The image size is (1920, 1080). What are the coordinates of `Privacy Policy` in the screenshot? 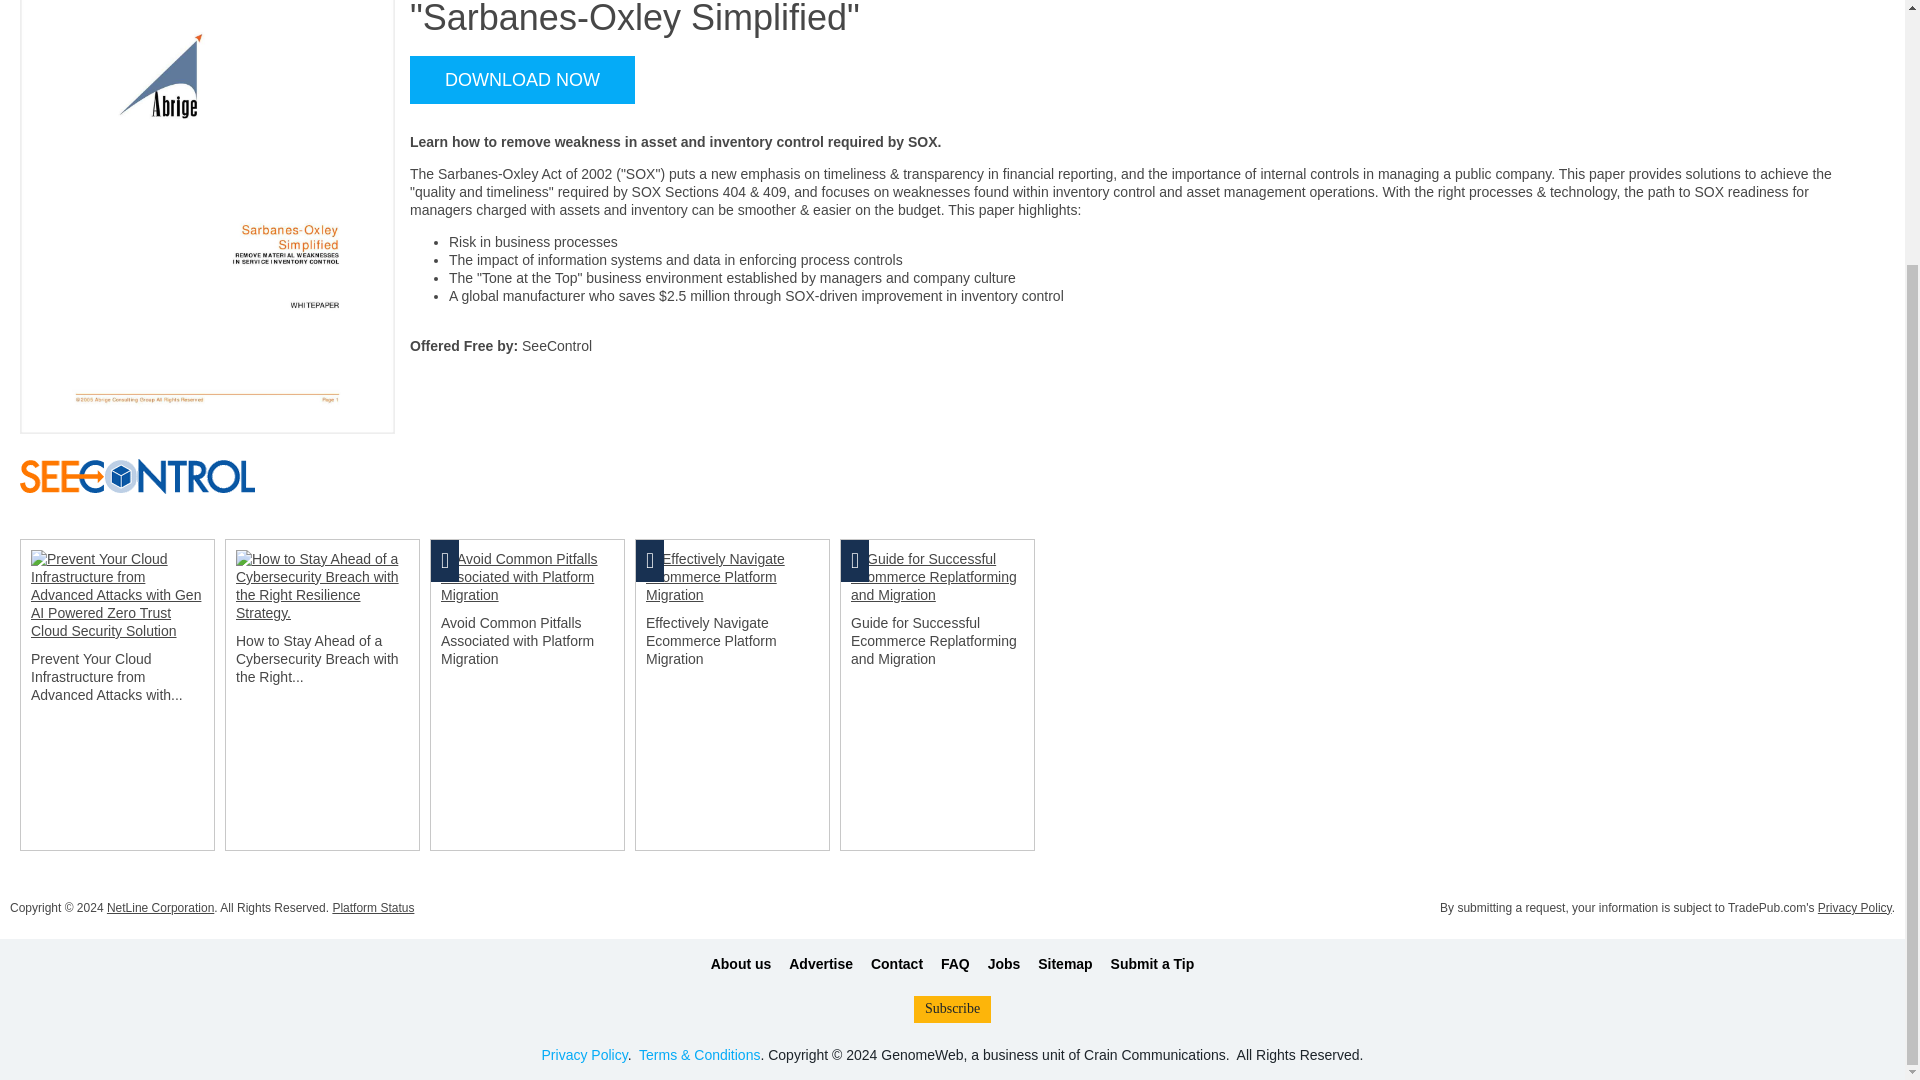 It's located at (584, 1054).